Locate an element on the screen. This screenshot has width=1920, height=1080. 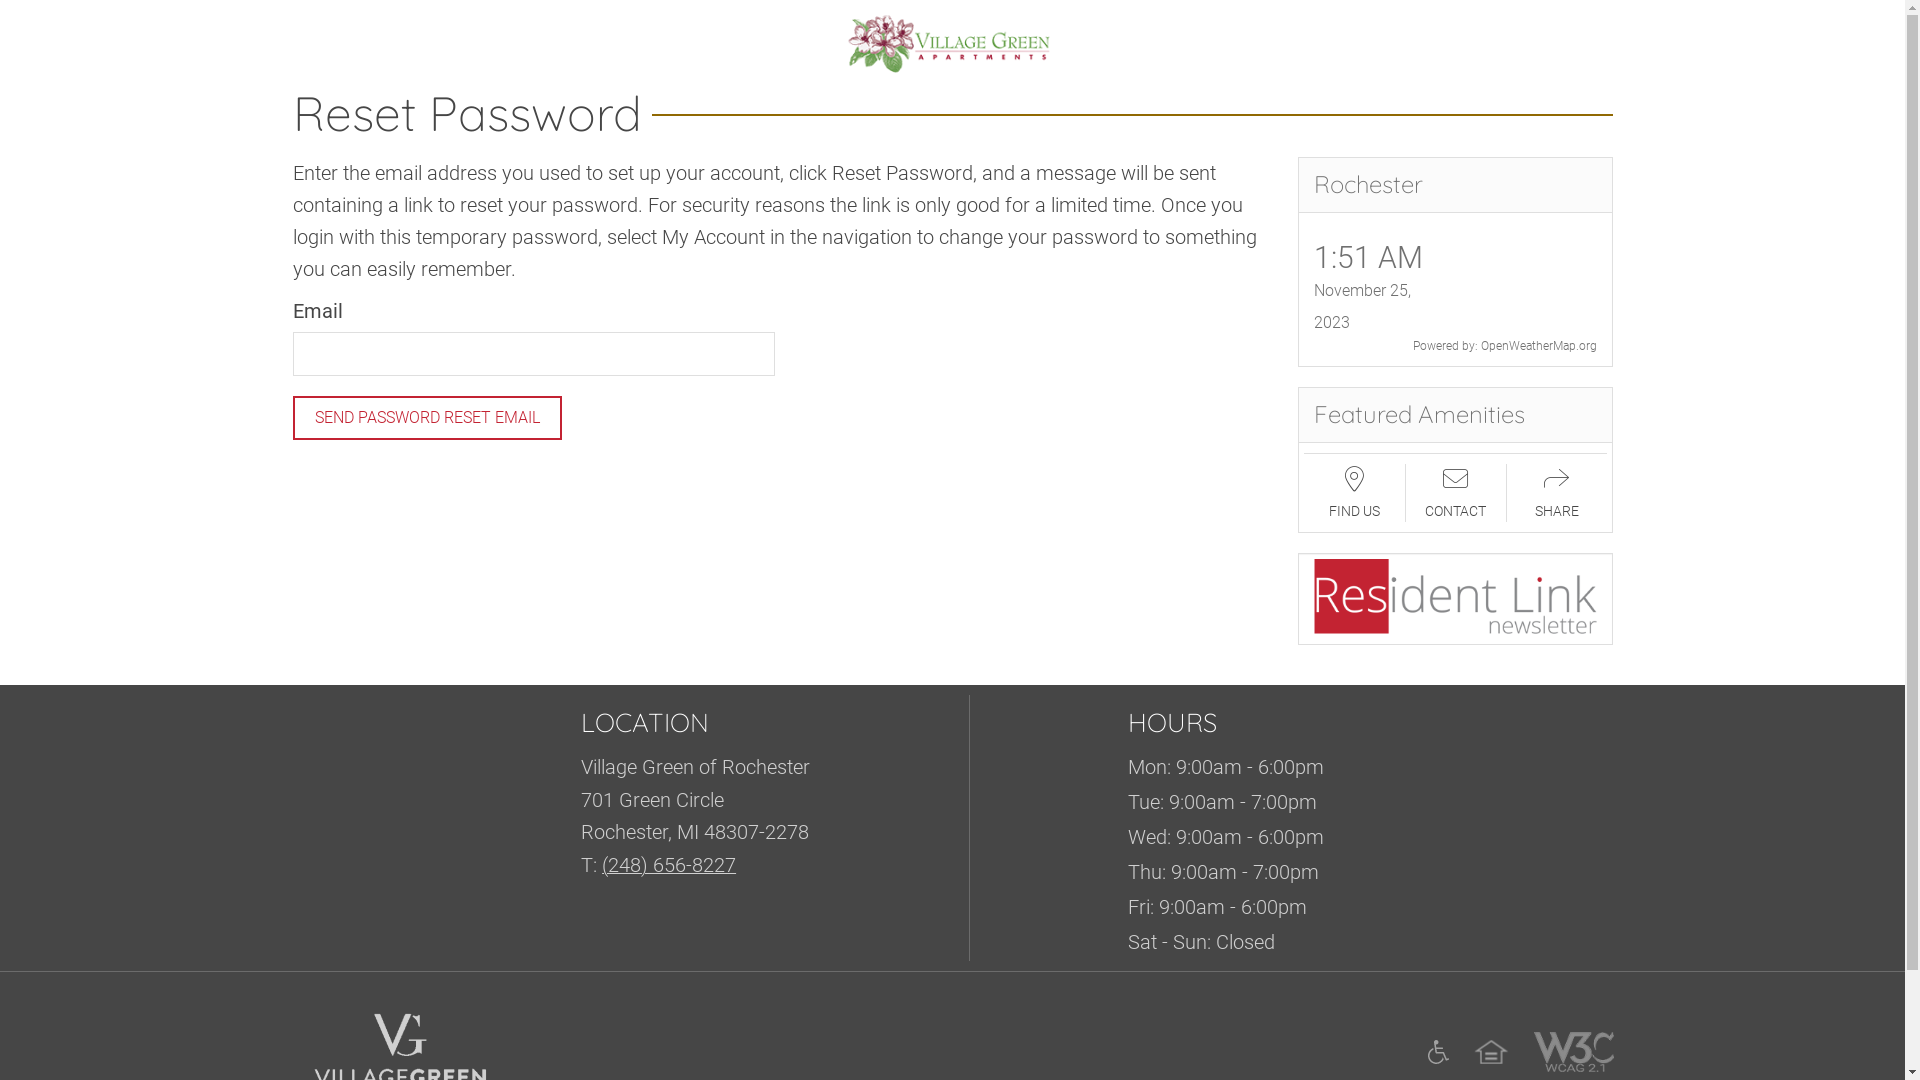
SHARE is located at coordinates (1556, 494).